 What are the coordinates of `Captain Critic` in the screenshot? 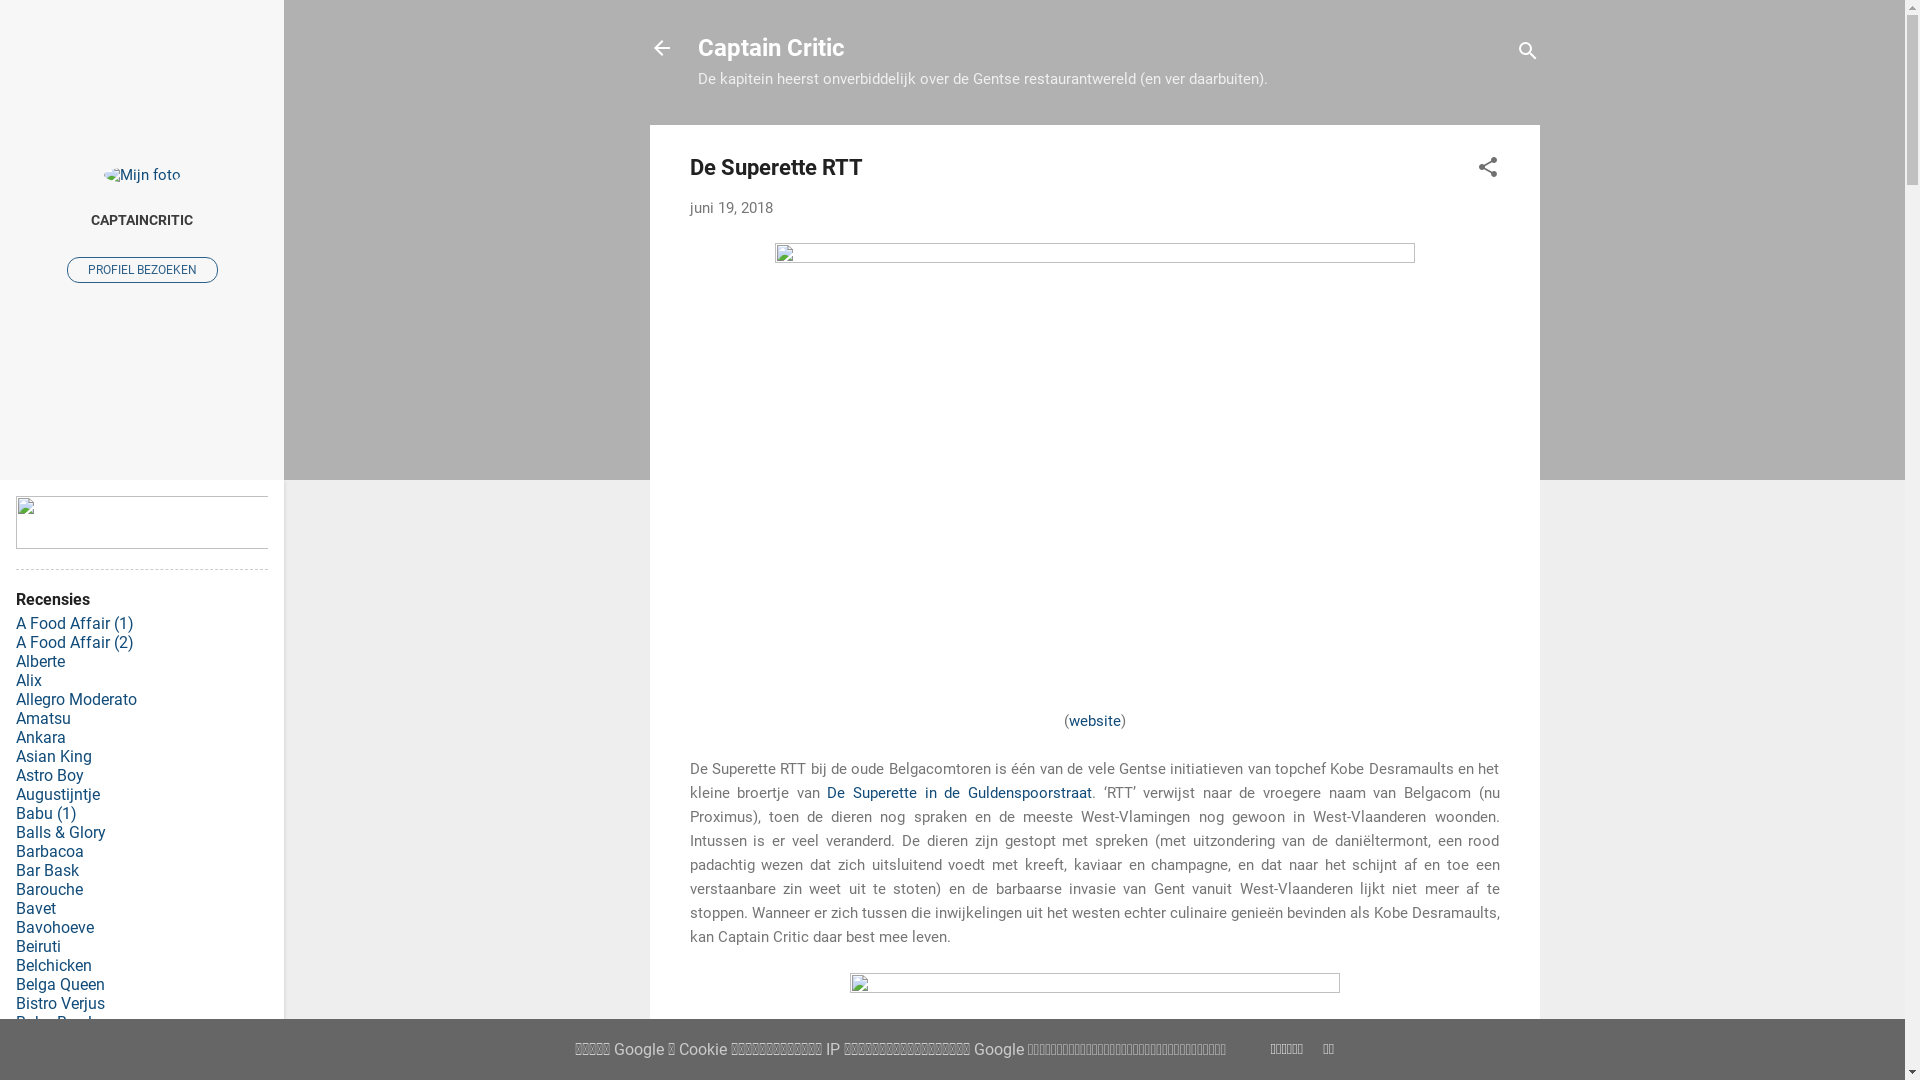 It's located at (772, 48).